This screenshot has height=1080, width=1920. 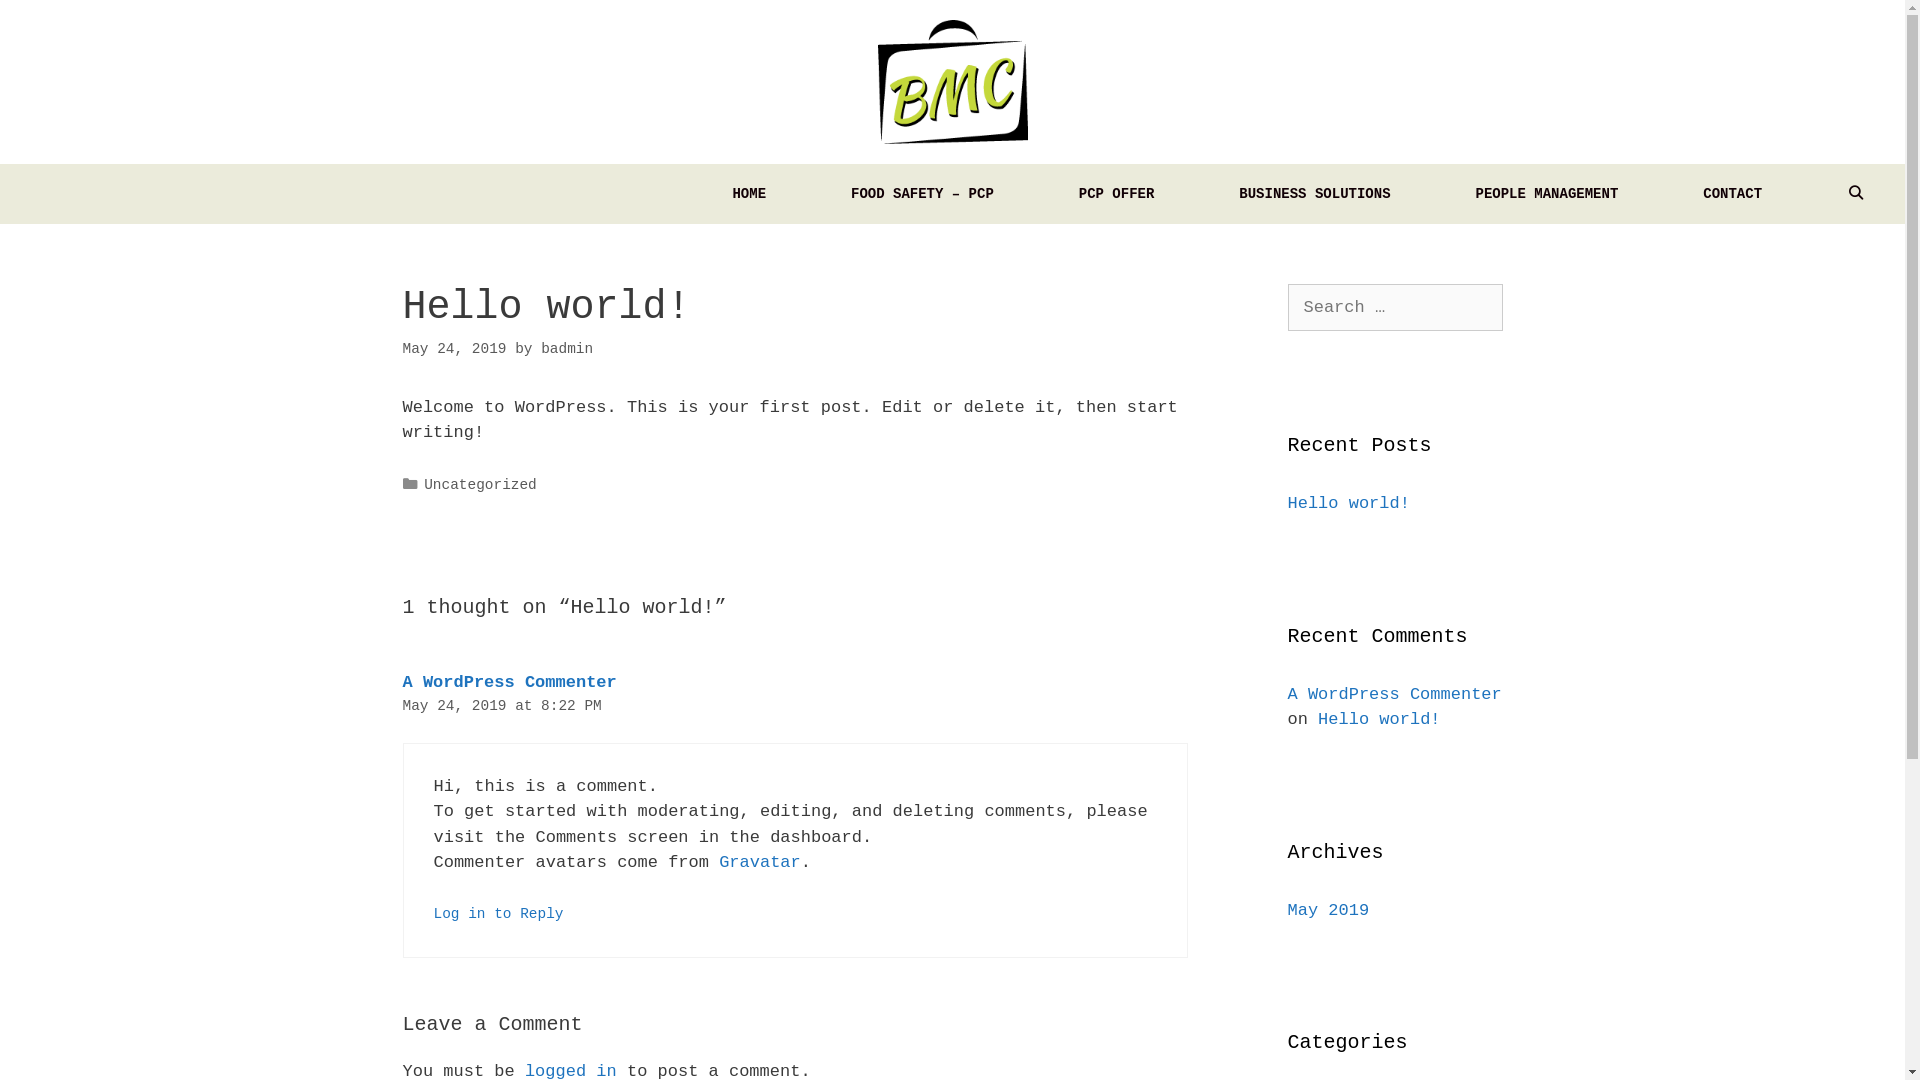 I want to click on Hello world!, so click(x=1379, y=720).